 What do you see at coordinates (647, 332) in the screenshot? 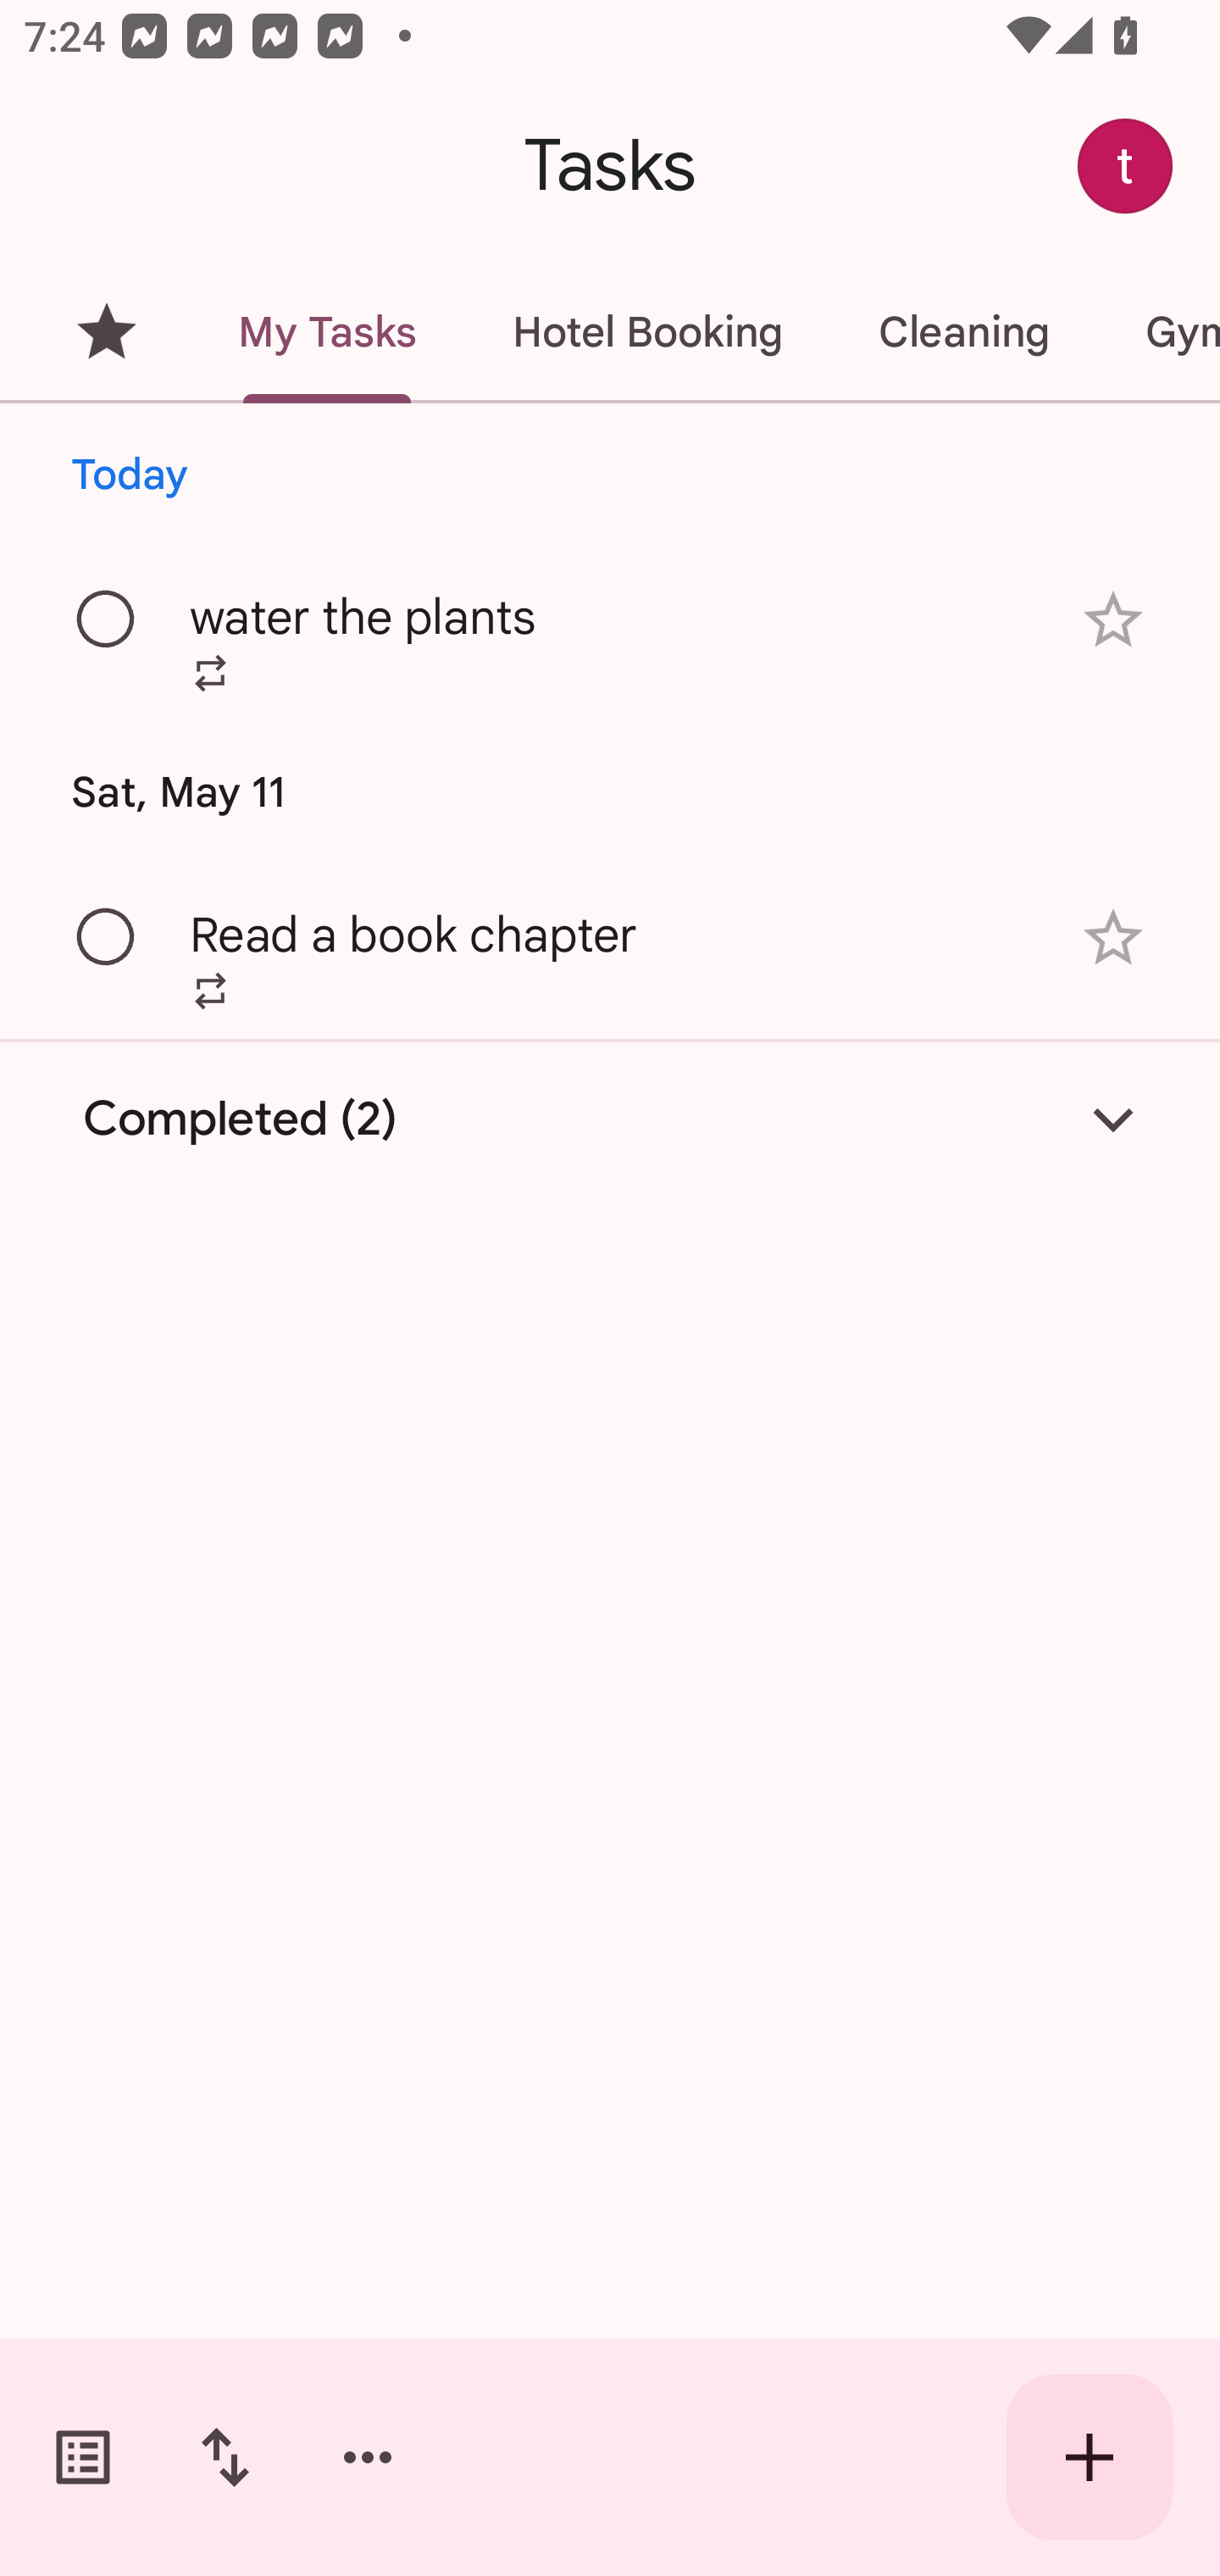
I see `Hotel Booking` at bounding box center [647, 332].